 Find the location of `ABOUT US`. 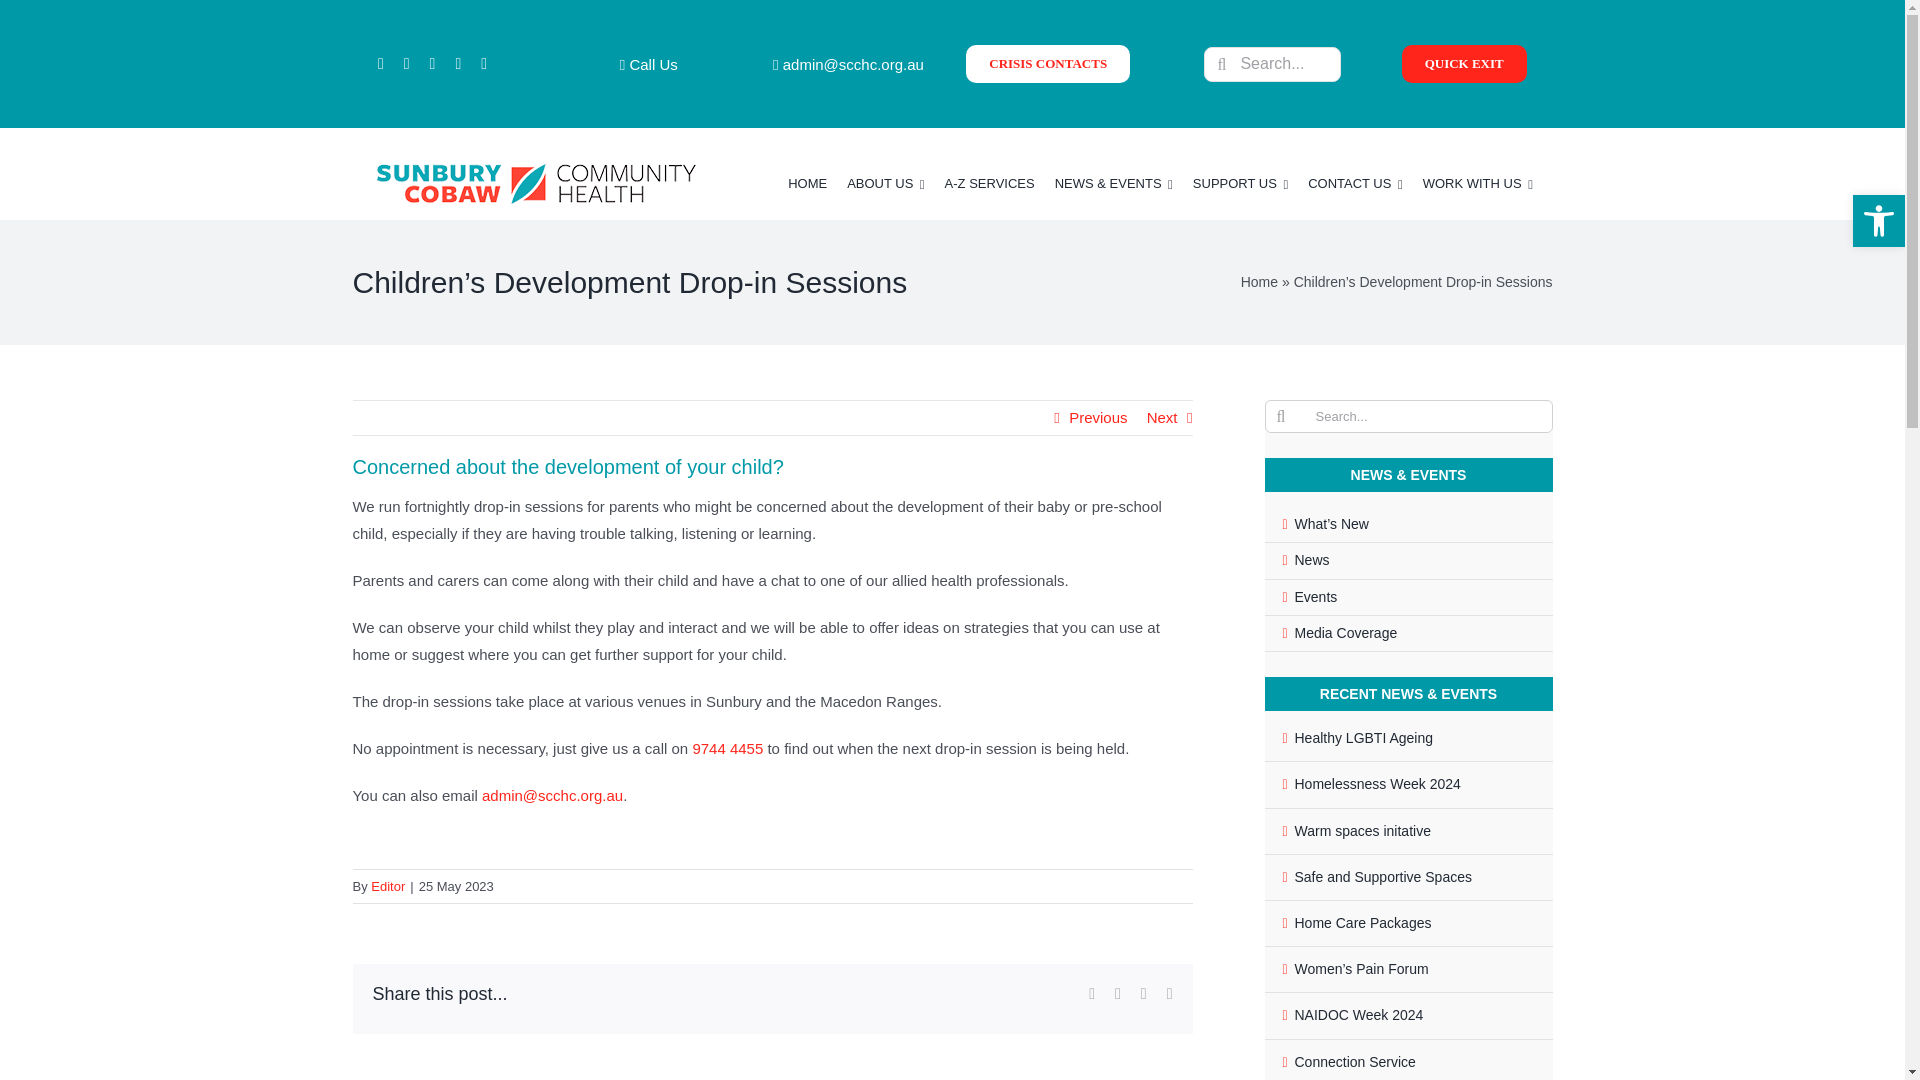

ABOUT US is located at coordinates (884, 183).